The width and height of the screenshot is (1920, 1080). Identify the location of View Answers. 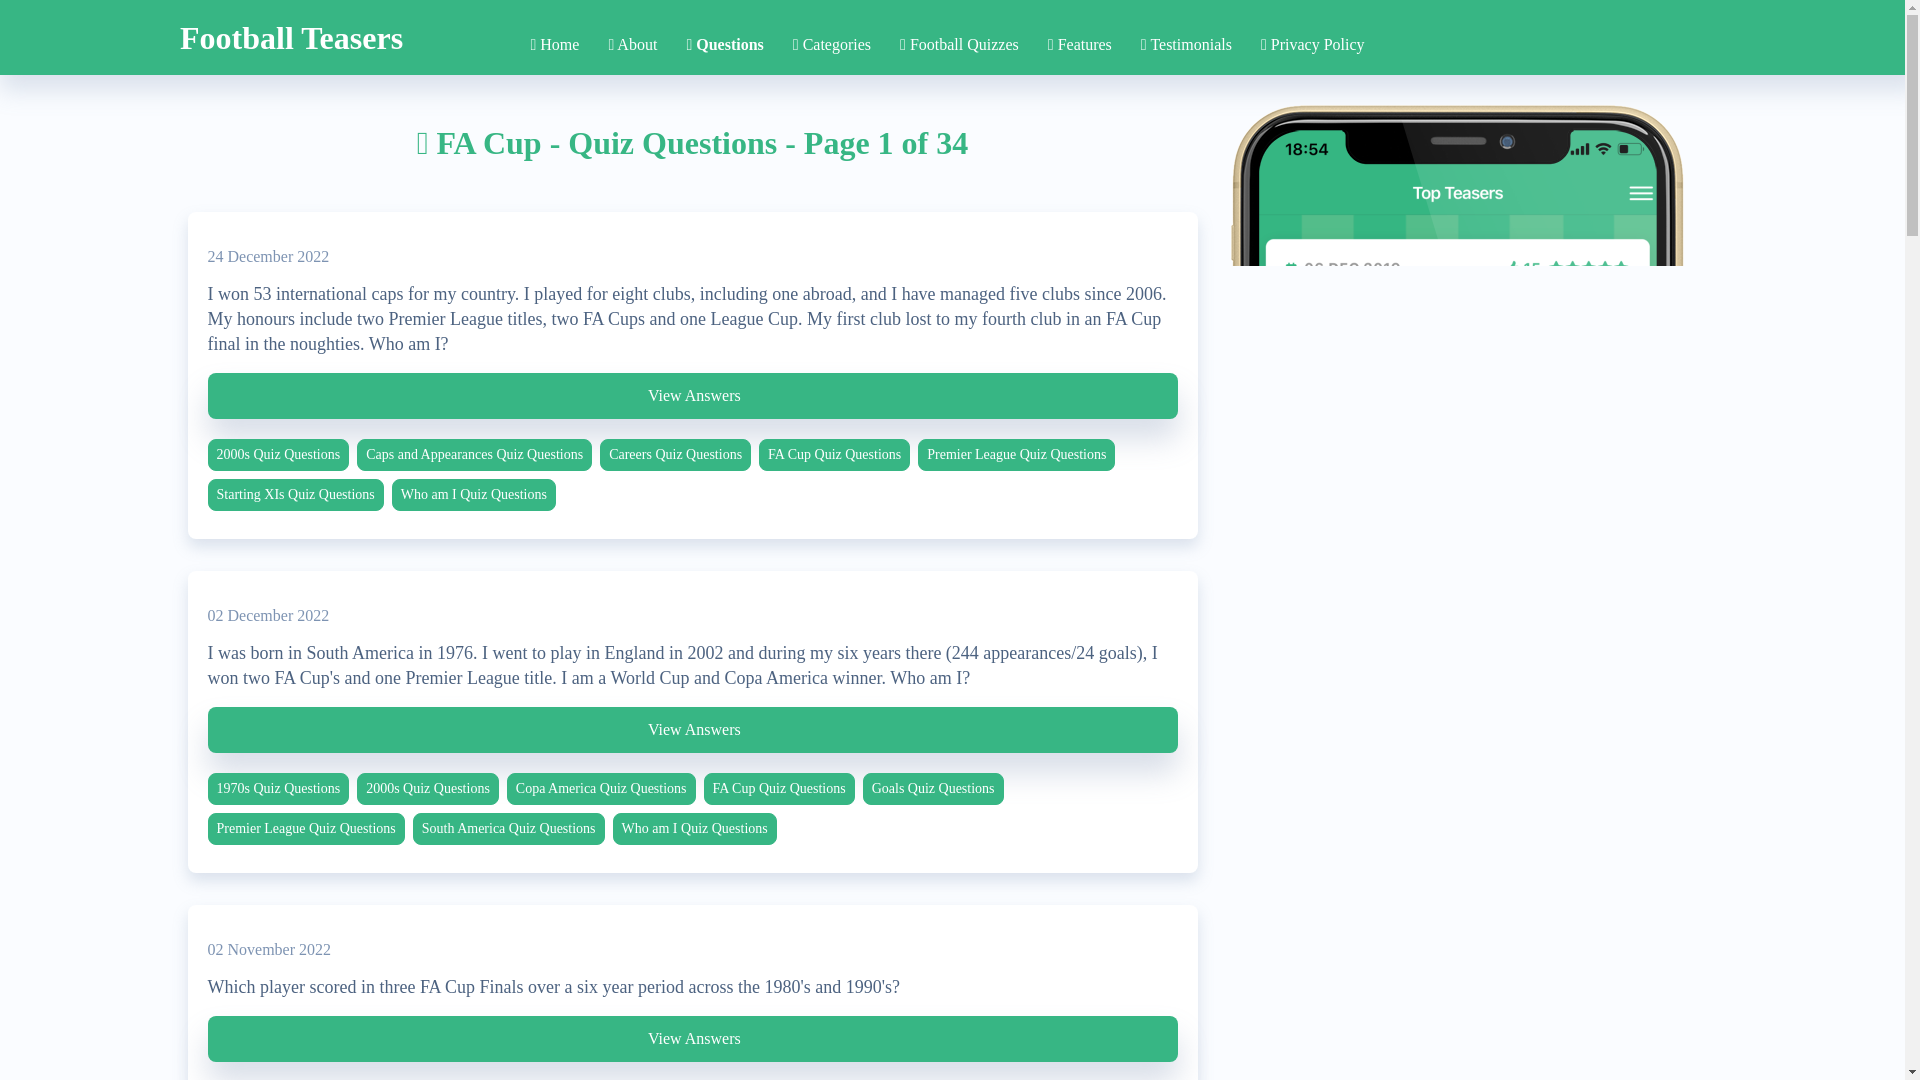
(692, 730).